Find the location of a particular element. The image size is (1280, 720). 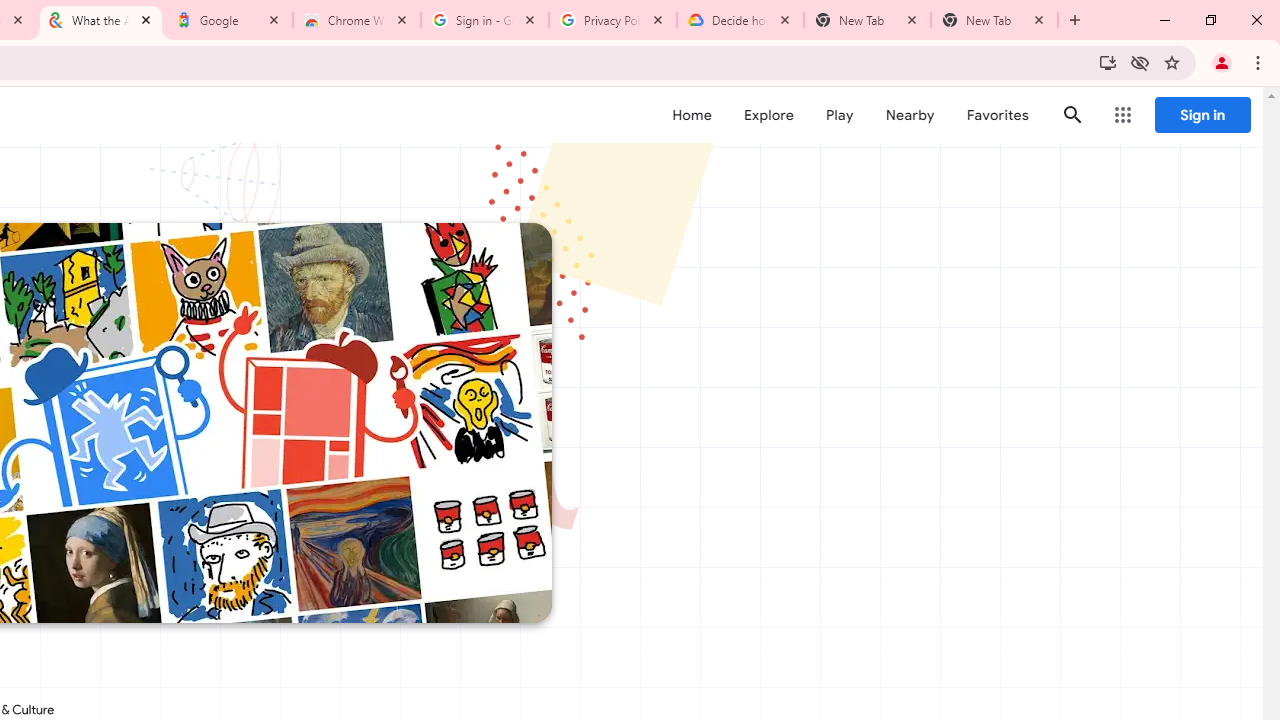

New Tab is located at coordinates (994, 20).